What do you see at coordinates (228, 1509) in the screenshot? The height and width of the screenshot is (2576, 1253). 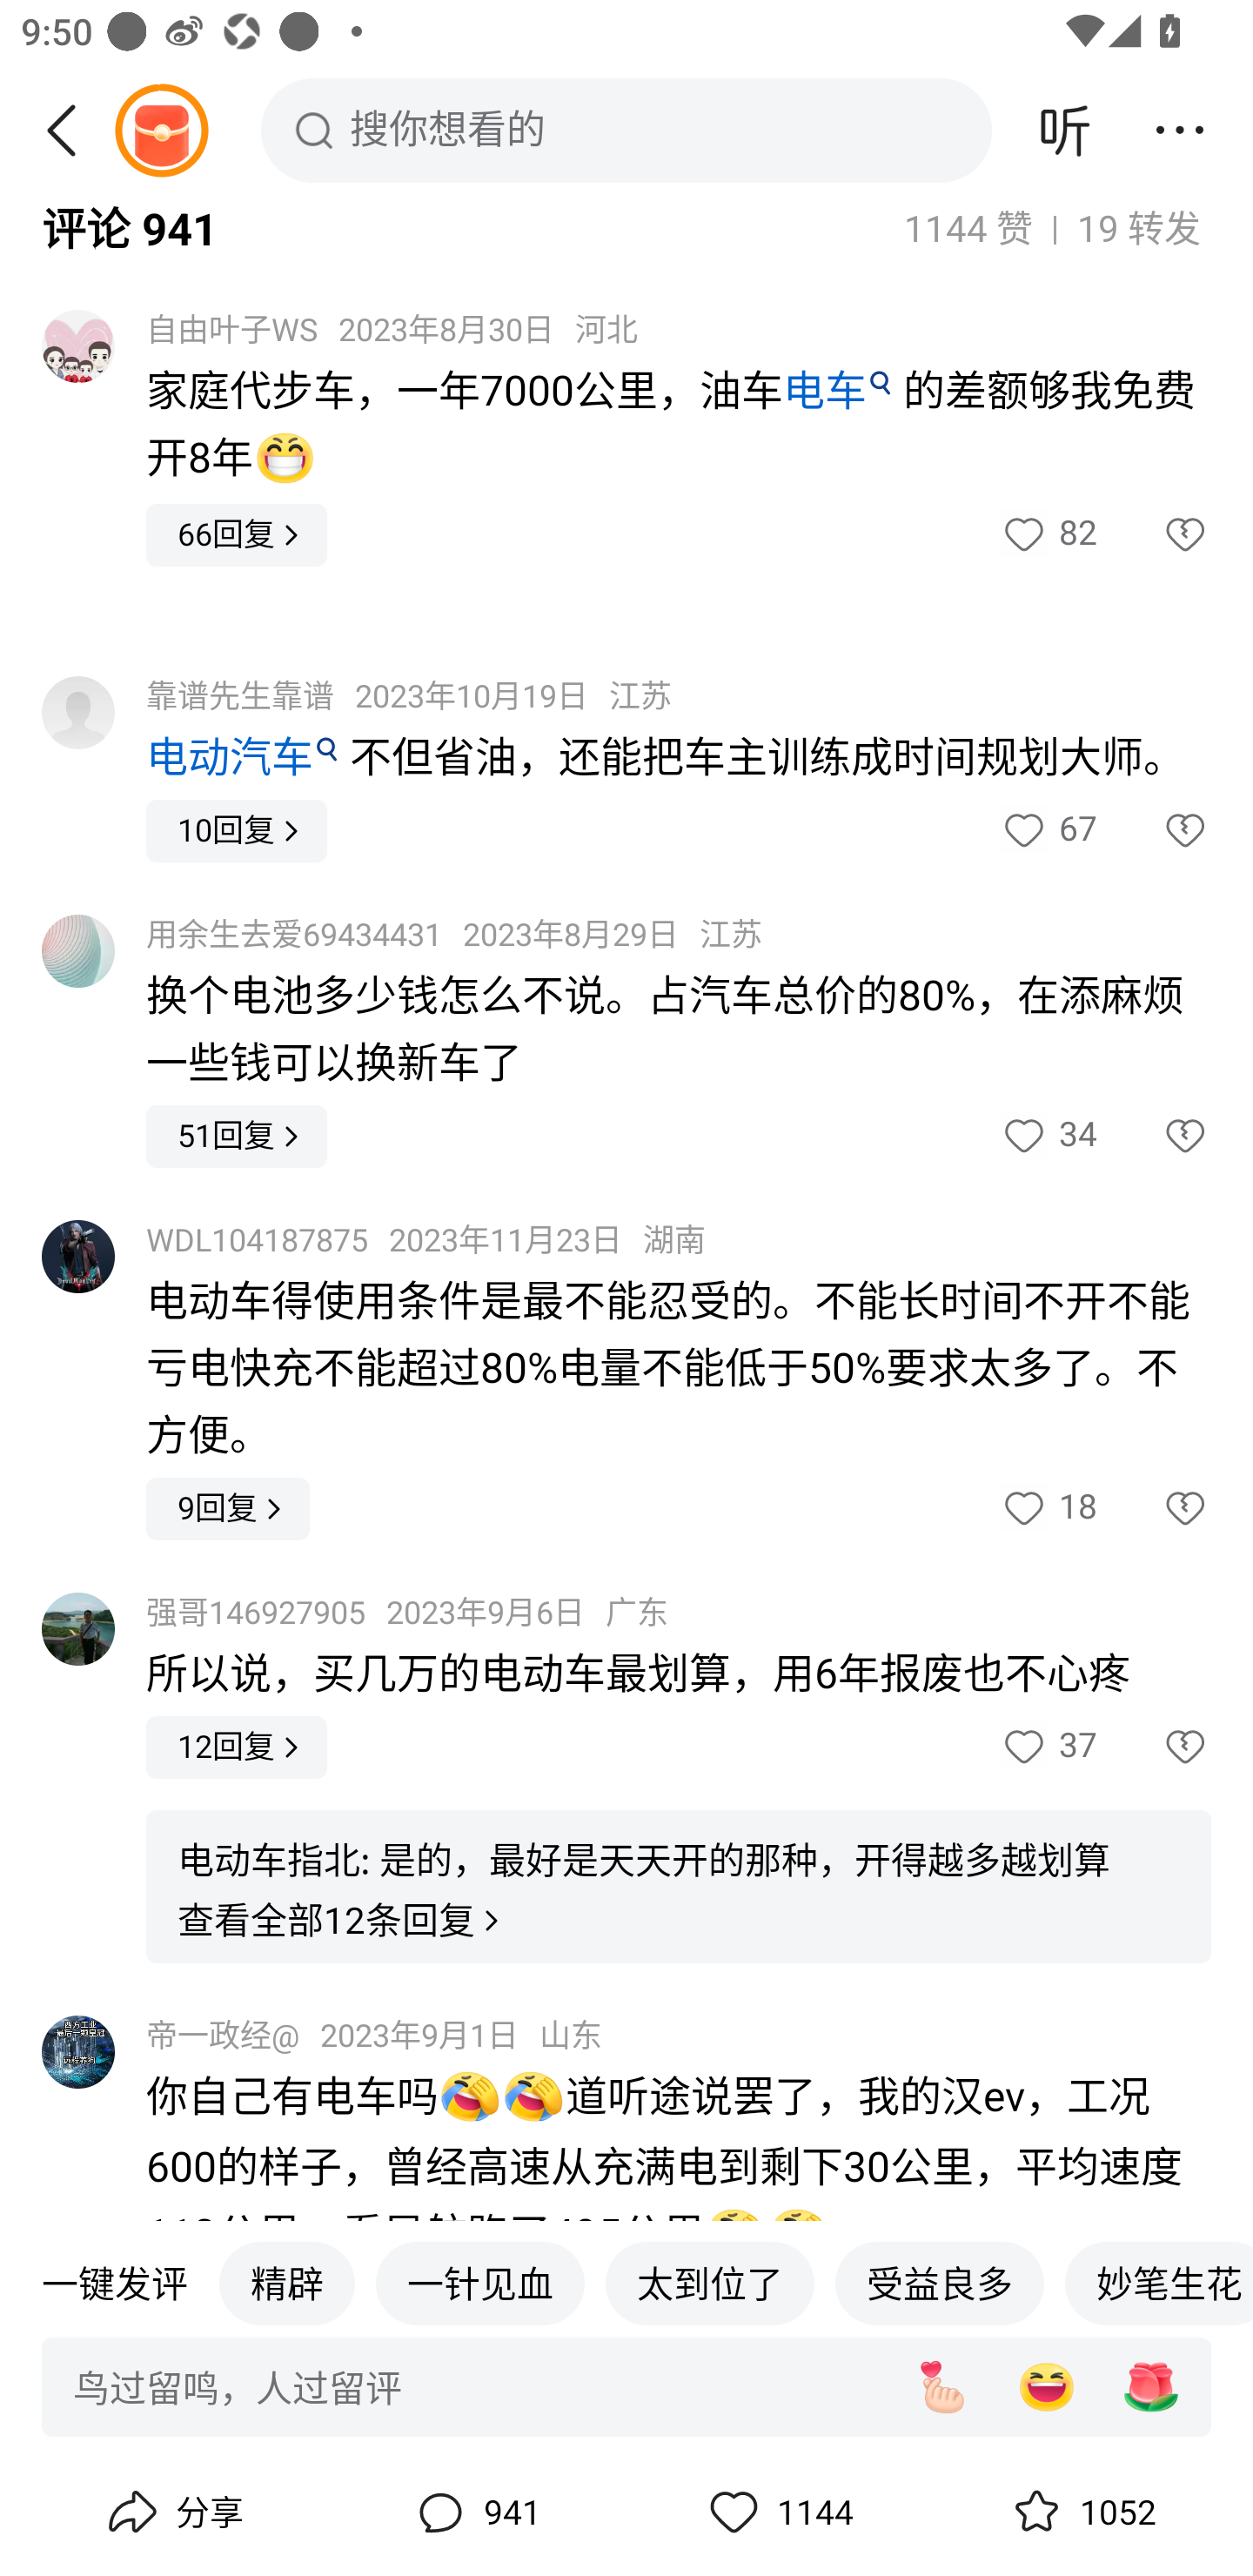 I see `9回复` at bounding box center [228, 1509].